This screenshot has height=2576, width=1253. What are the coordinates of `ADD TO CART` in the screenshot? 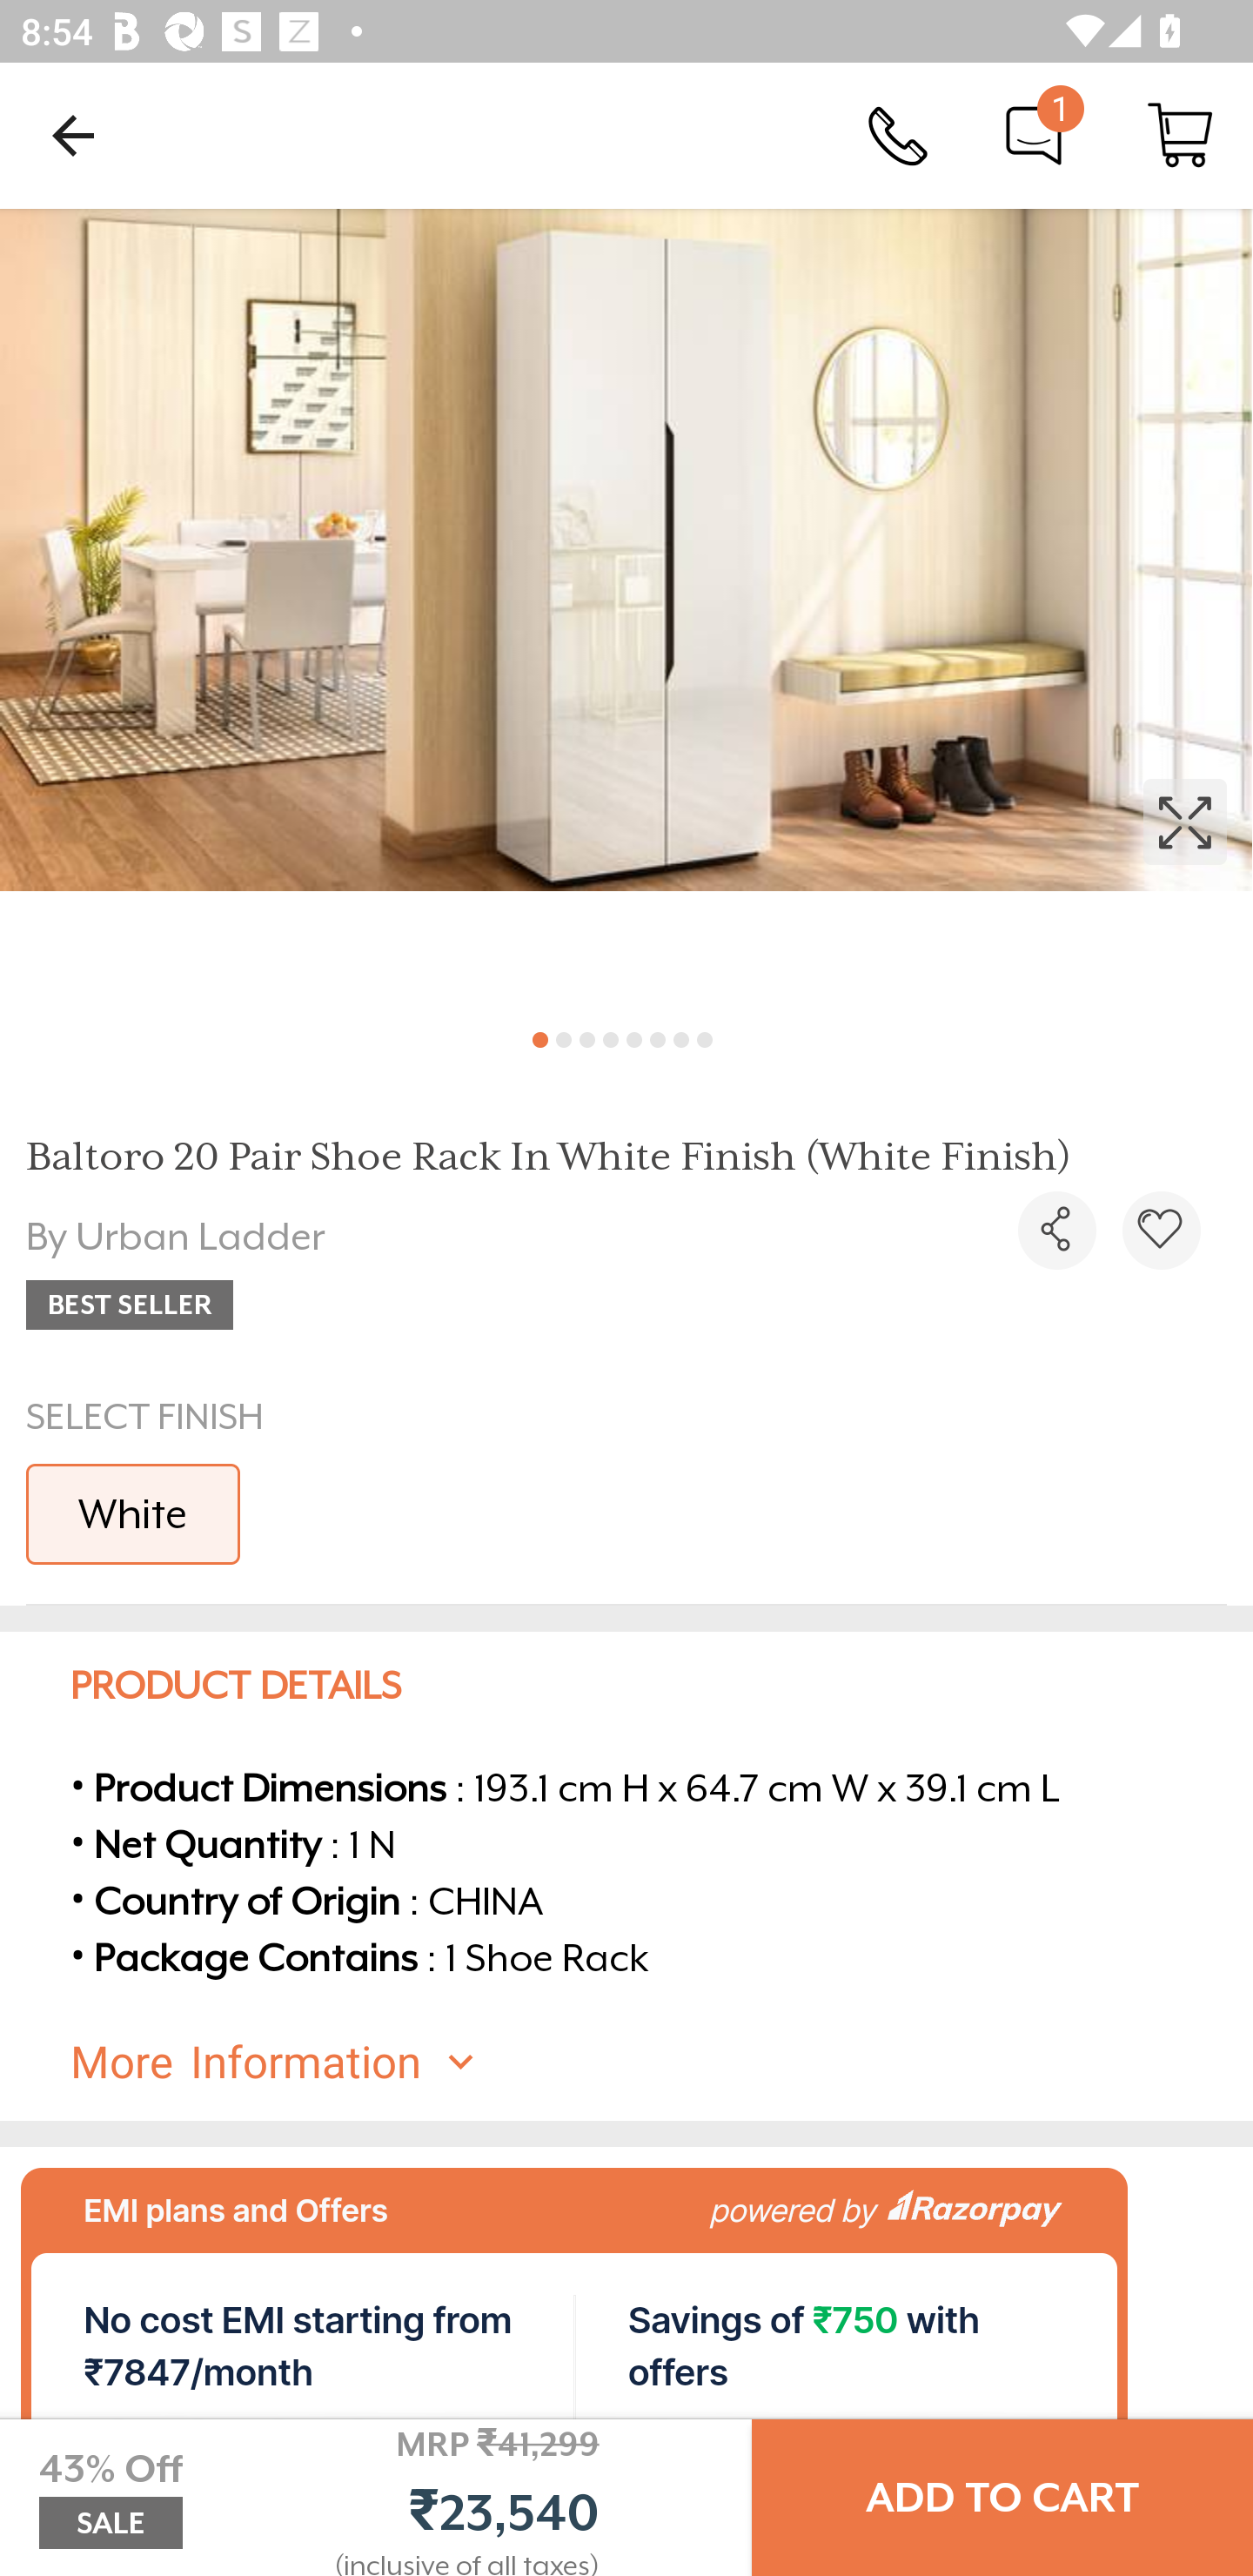 It's located at (1002, 2498).